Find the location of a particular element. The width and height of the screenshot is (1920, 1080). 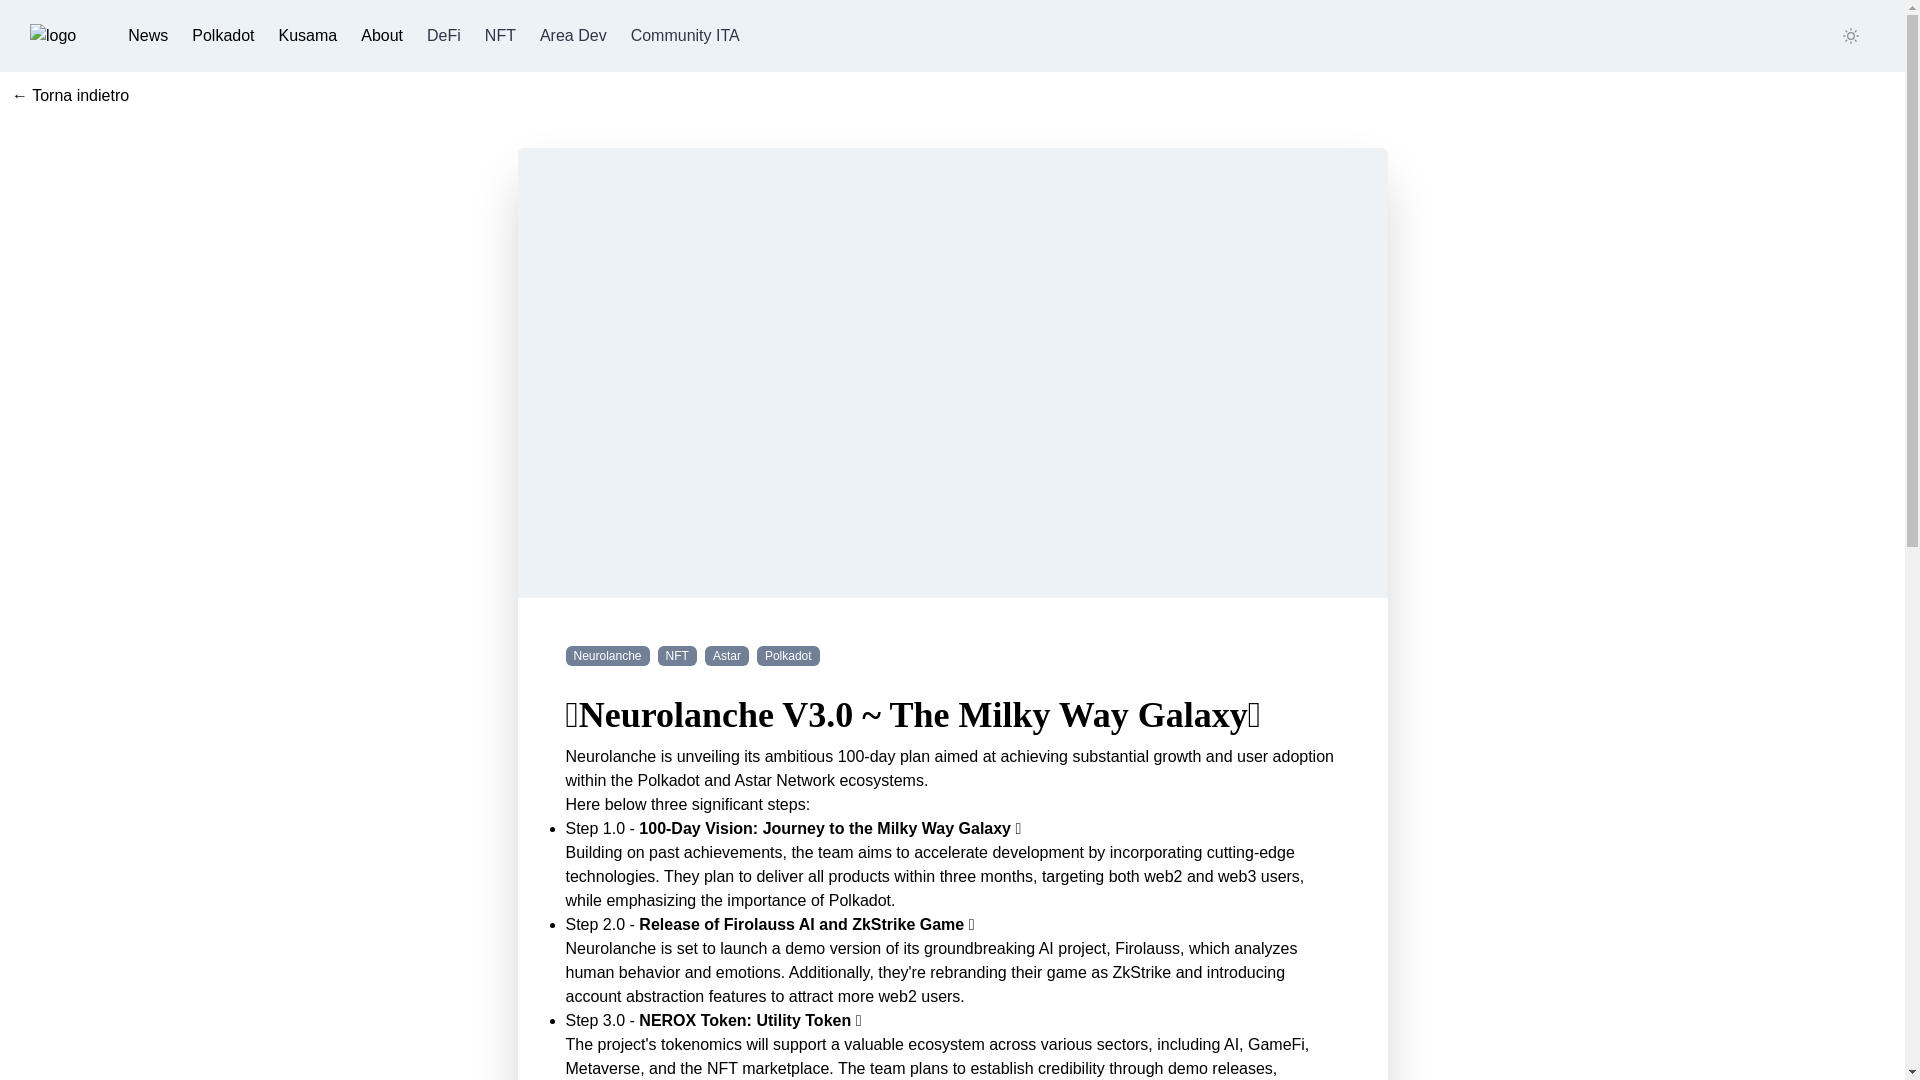

Kusama is located at coordinates (308, 36).